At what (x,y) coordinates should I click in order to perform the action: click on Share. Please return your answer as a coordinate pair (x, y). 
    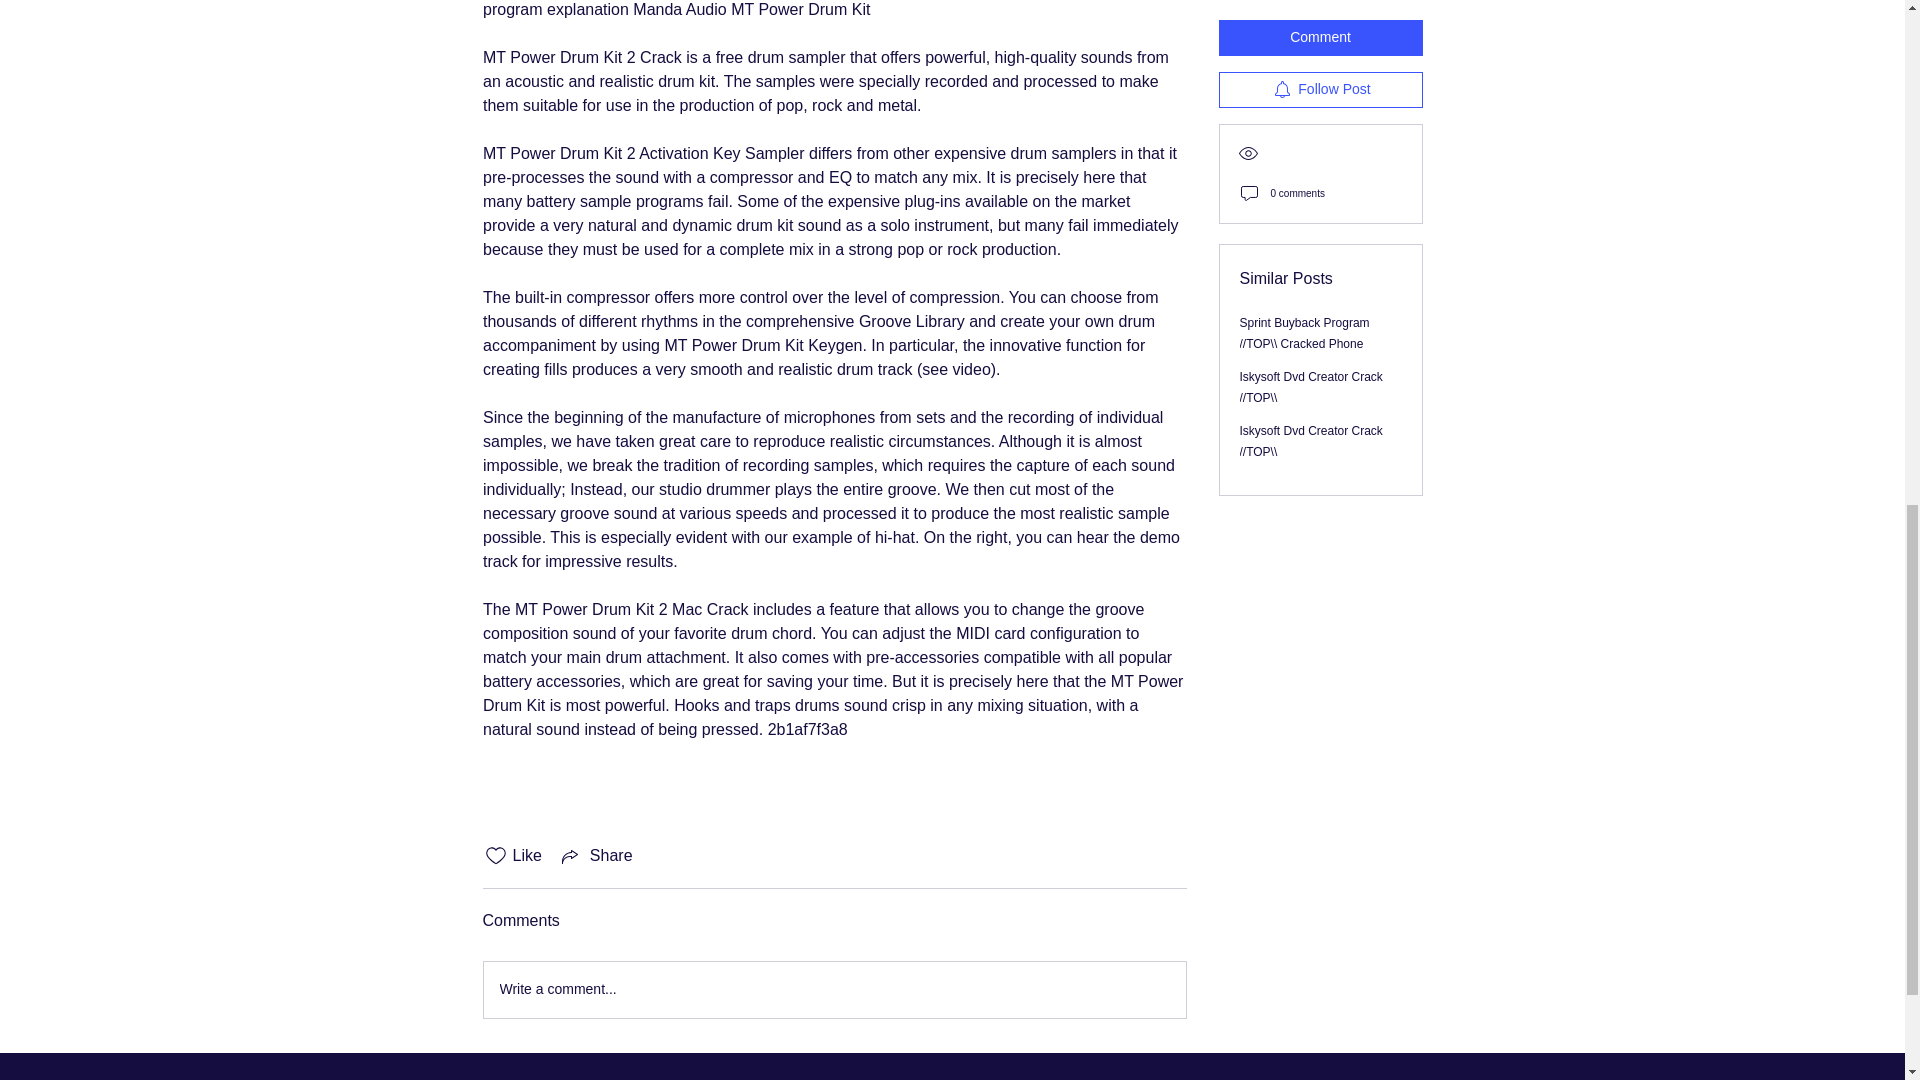
    Looking at the image, I should click on (596, 856).